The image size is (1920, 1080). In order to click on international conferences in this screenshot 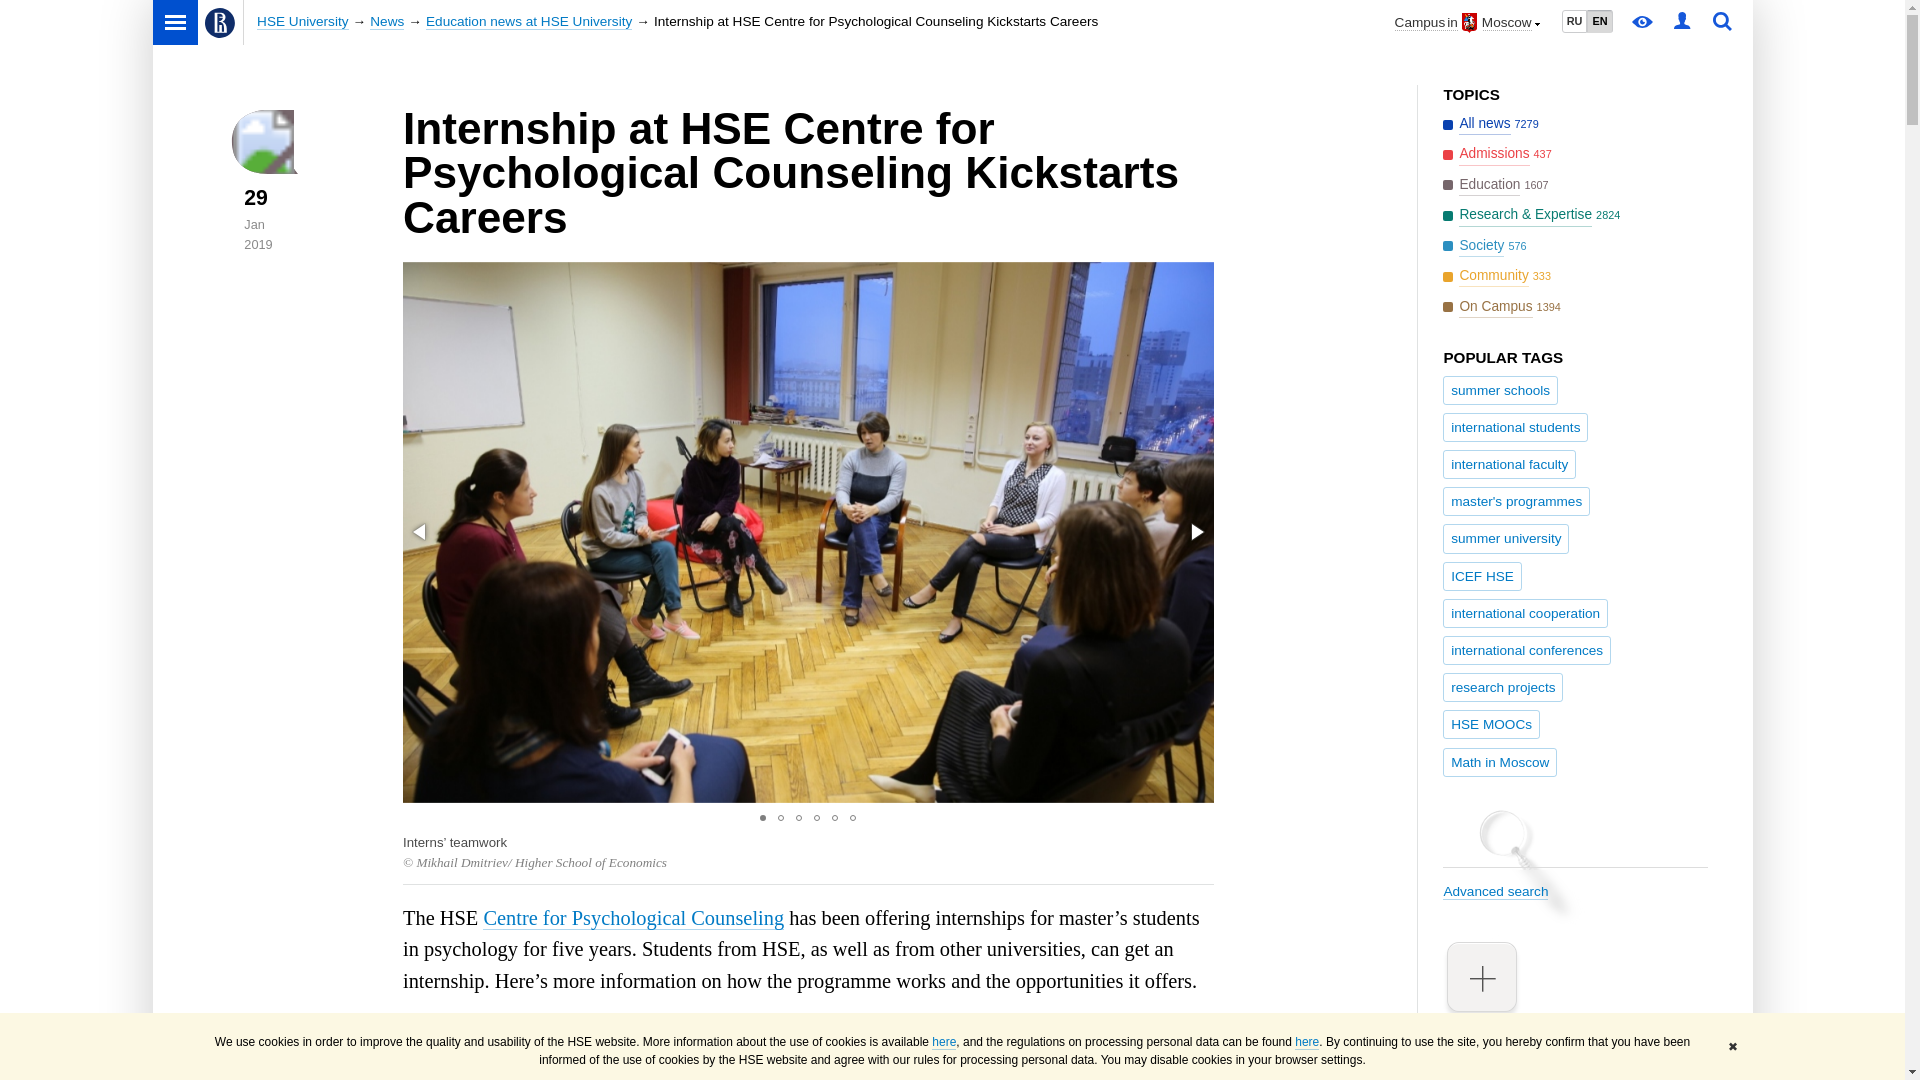, I will do `click(1526, 650)`.